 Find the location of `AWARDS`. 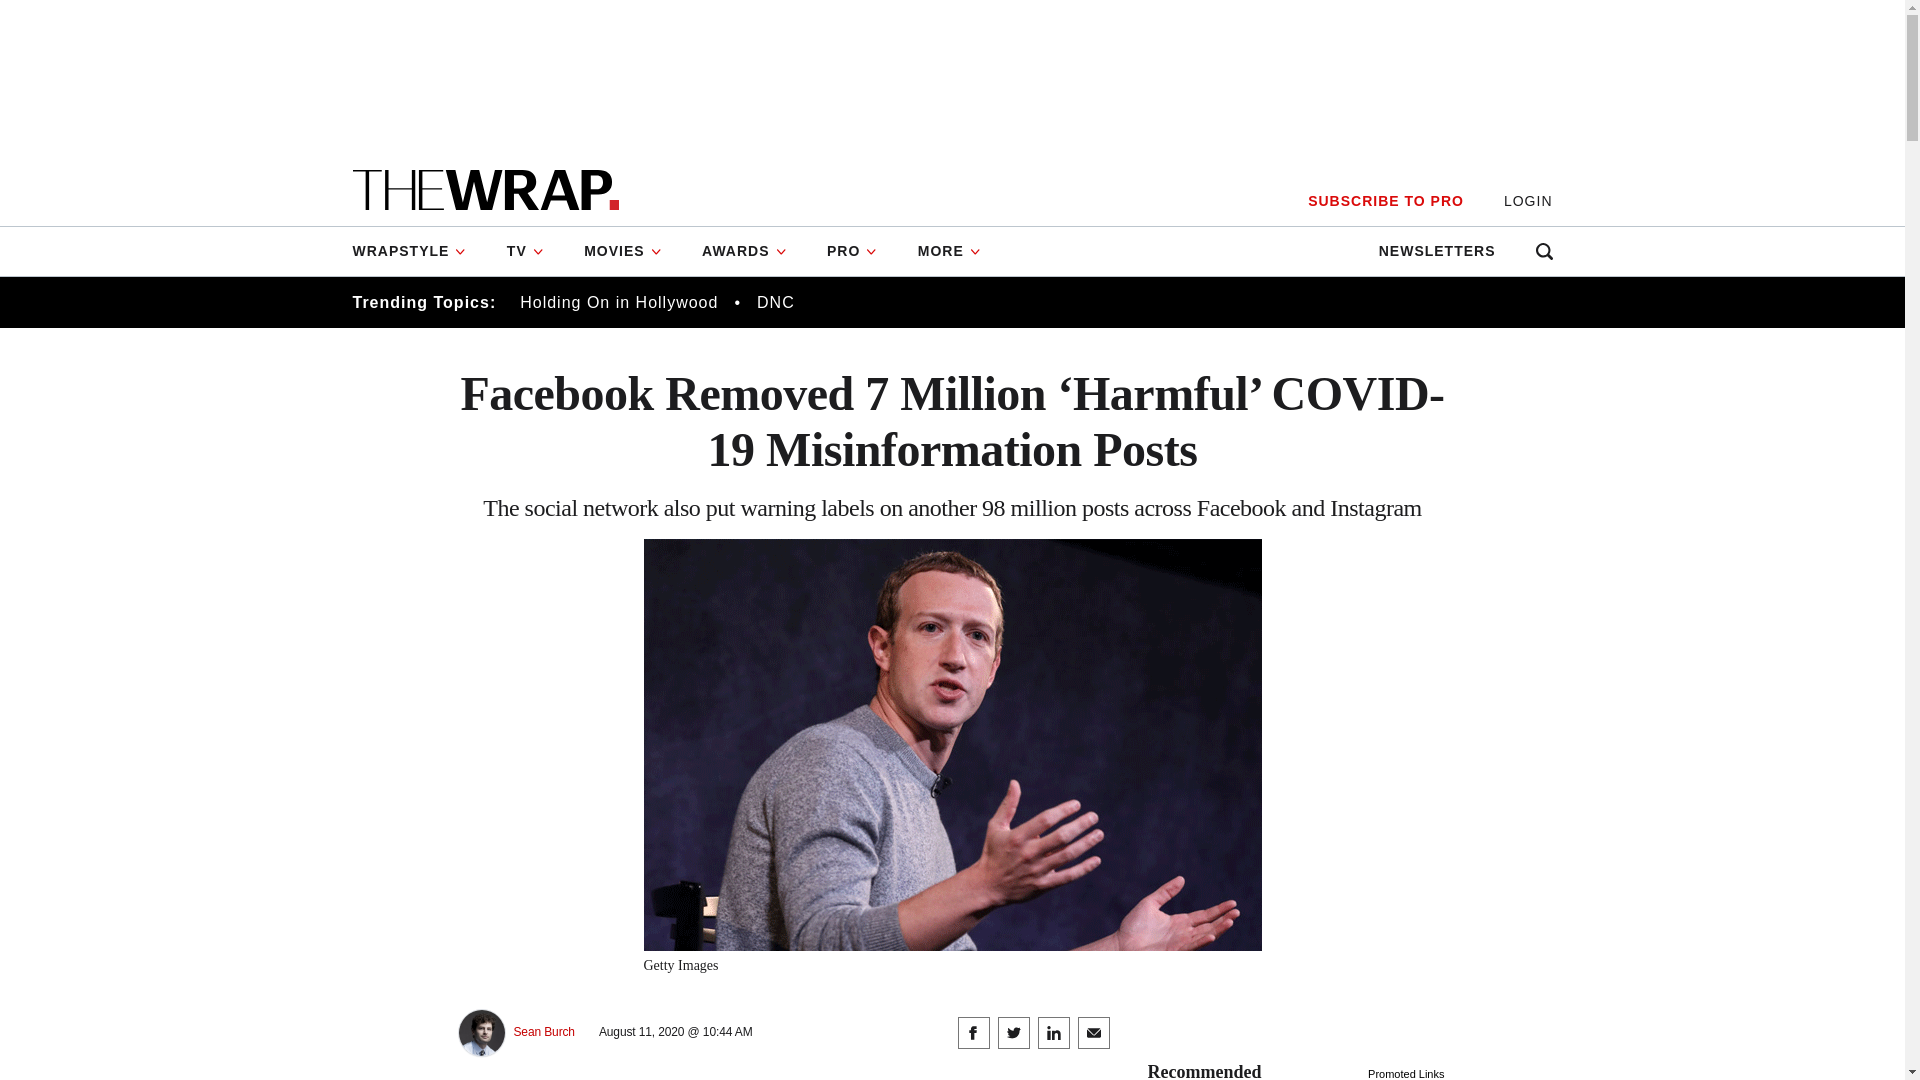

AWARDS is located at coordinates (744, 251).